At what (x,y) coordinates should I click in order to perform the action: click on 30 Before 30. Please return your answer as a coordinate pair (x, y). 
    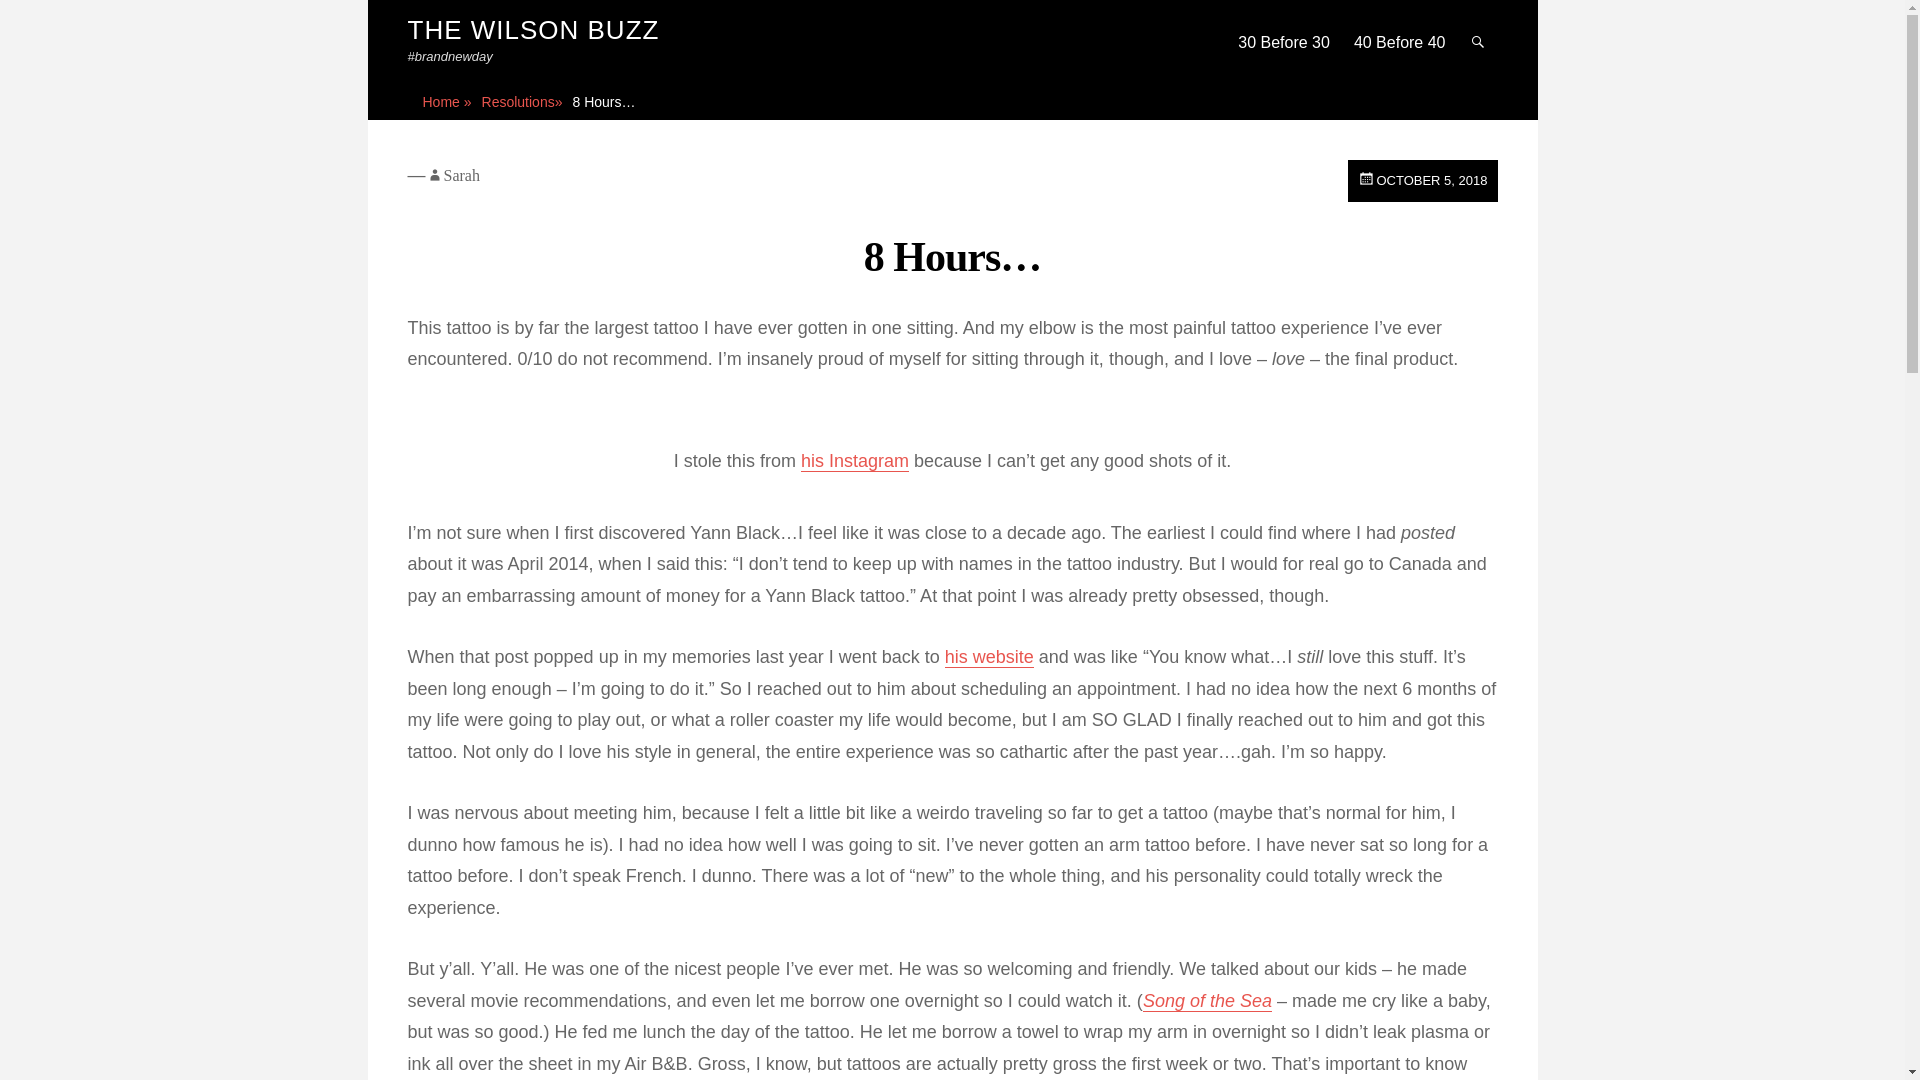
    Looking at the image, I should click on (1284, 42).